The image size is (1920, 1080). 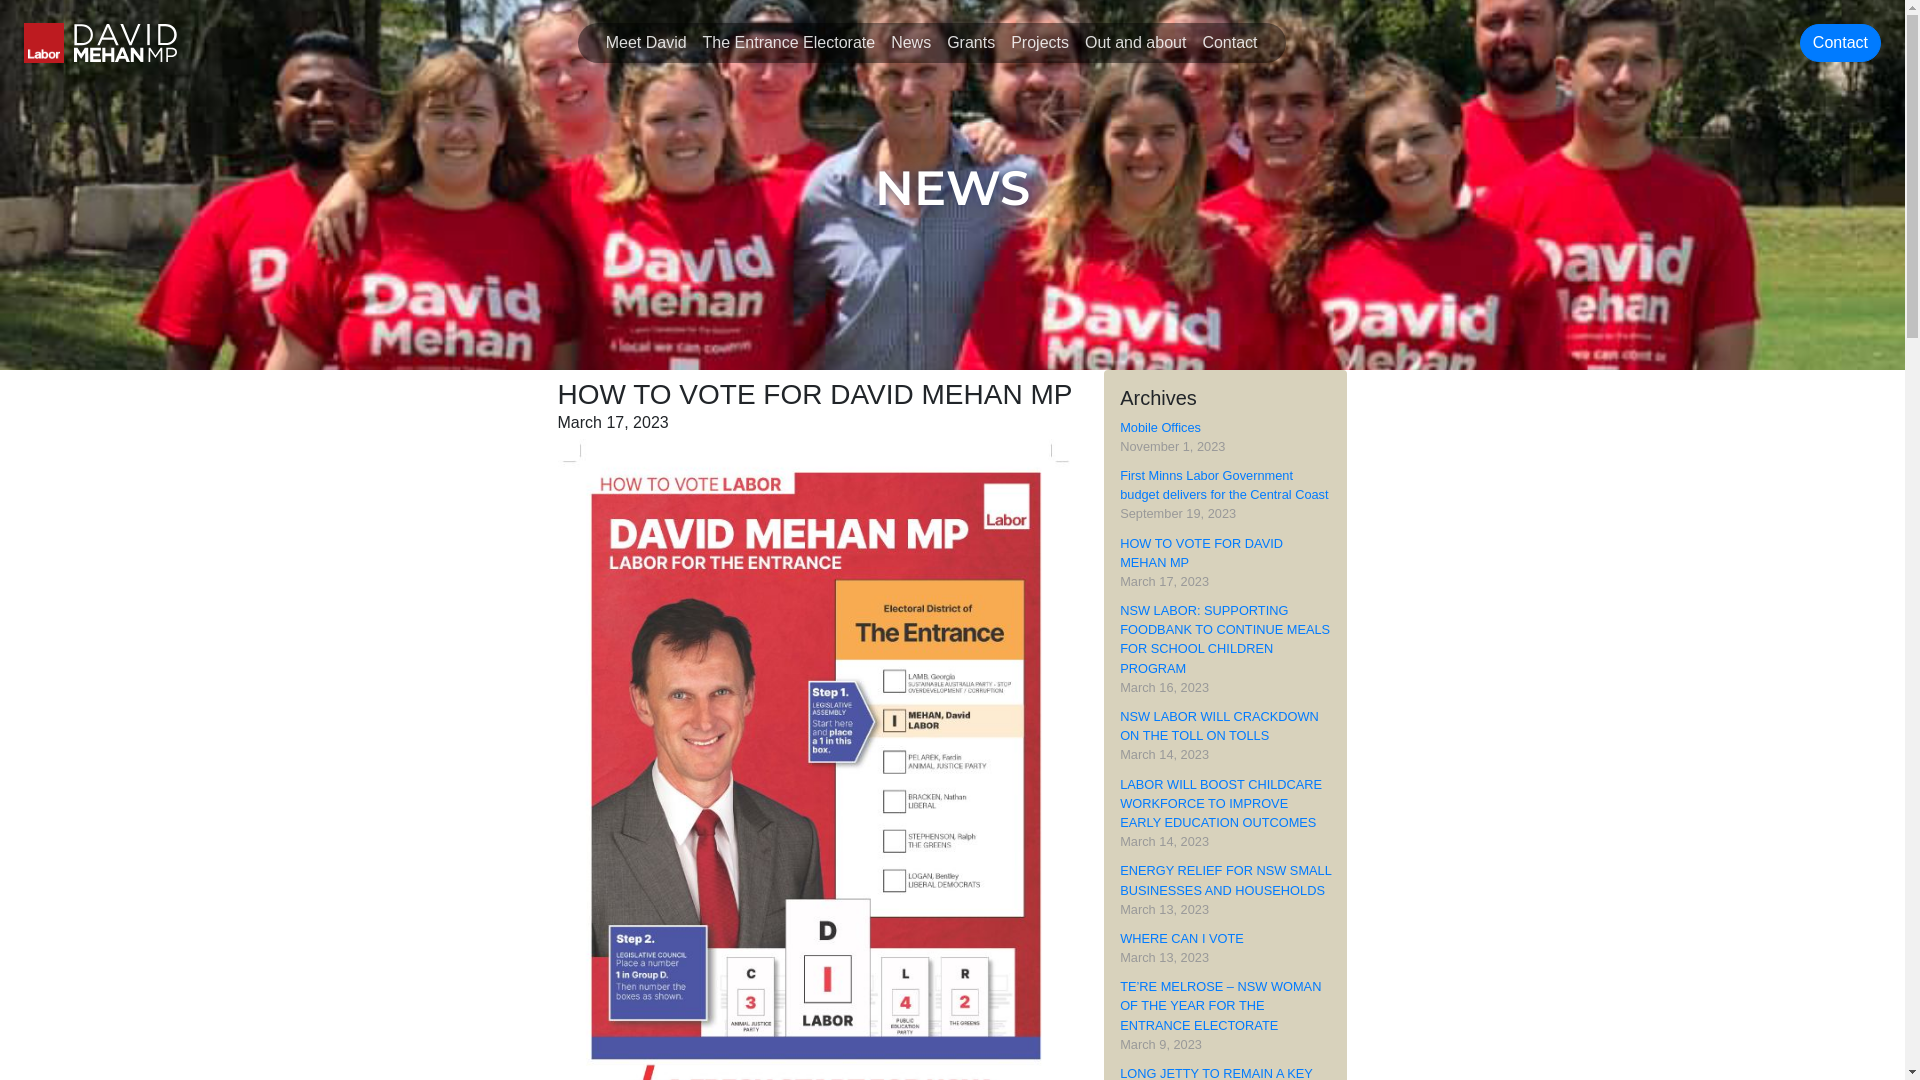 I want to click on ENERGY RELIEF FOR NSW SMALL BUSINESSES AND HOUSEHOLDS, so click(x=1226, y=880).